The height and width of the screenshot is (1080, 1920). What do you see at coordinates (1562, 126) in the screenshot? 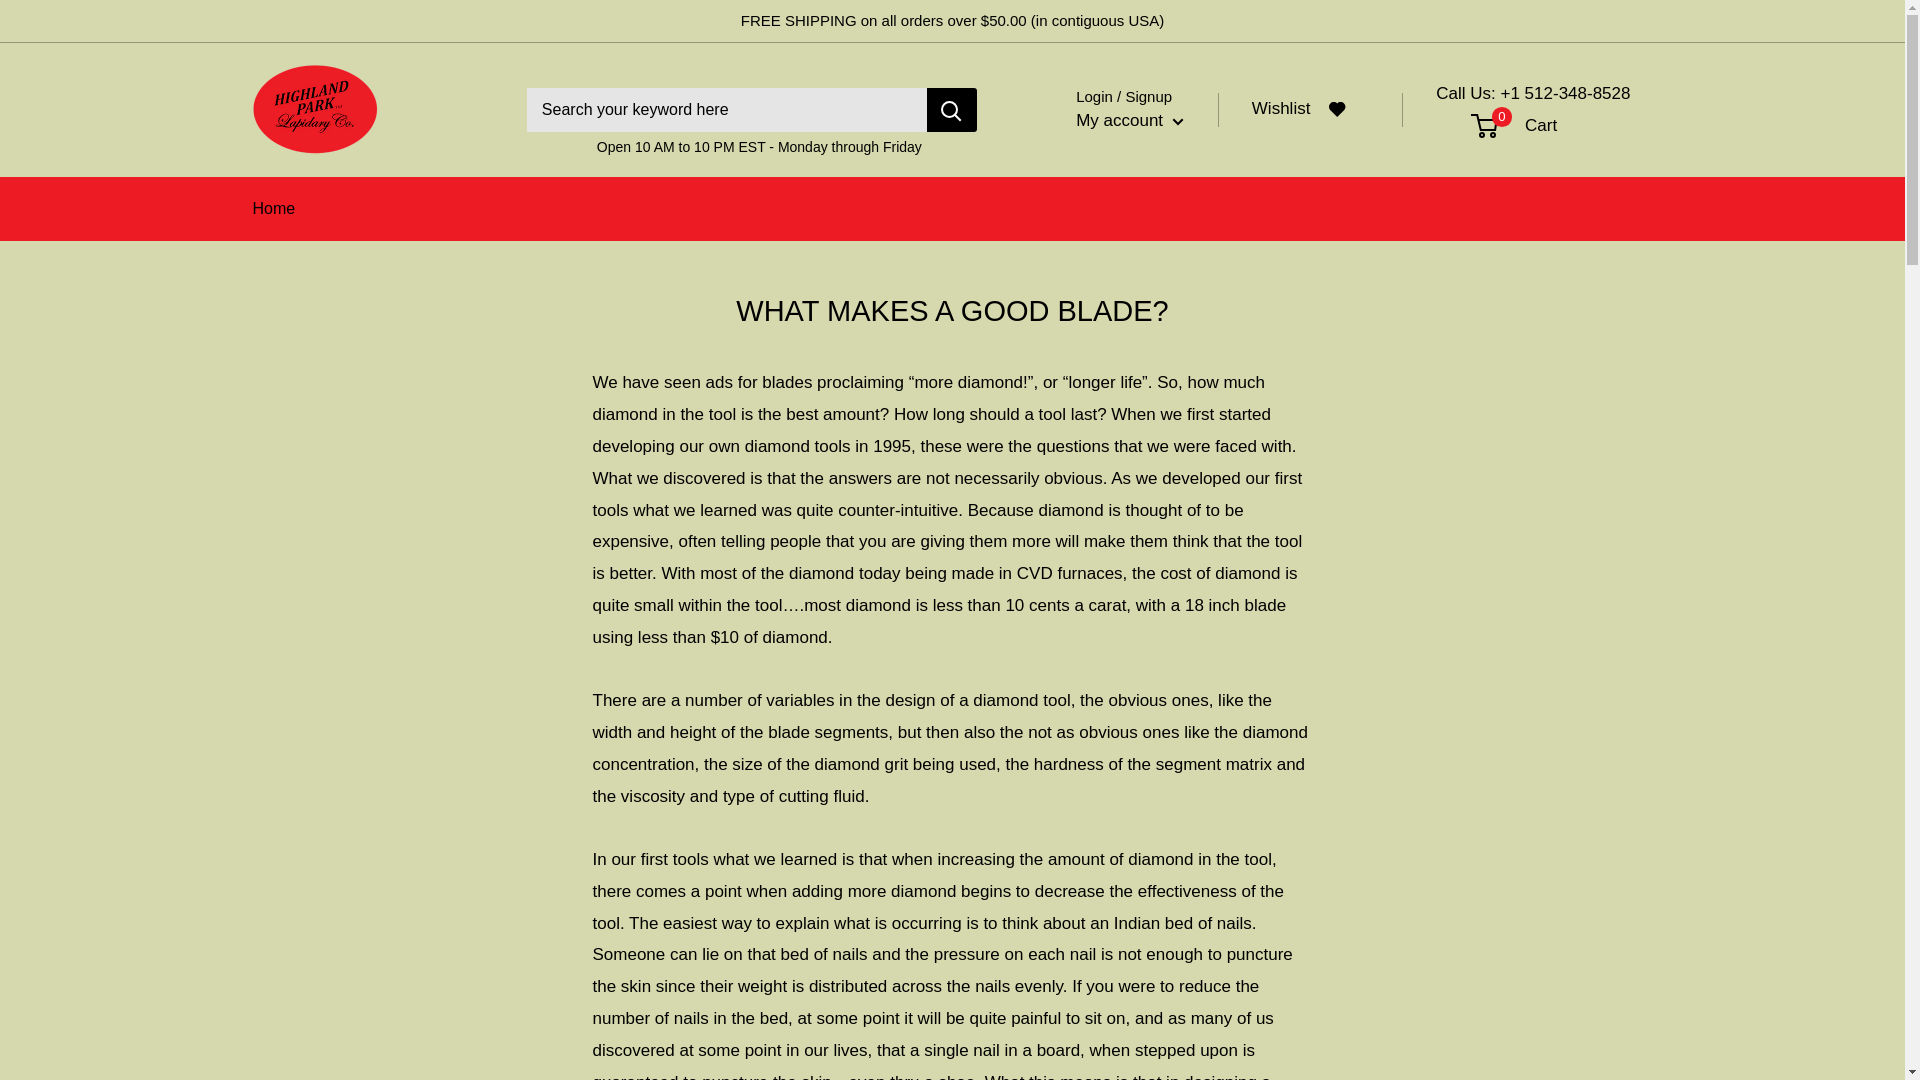
I see `My account` at bounding box center [1562, 126].